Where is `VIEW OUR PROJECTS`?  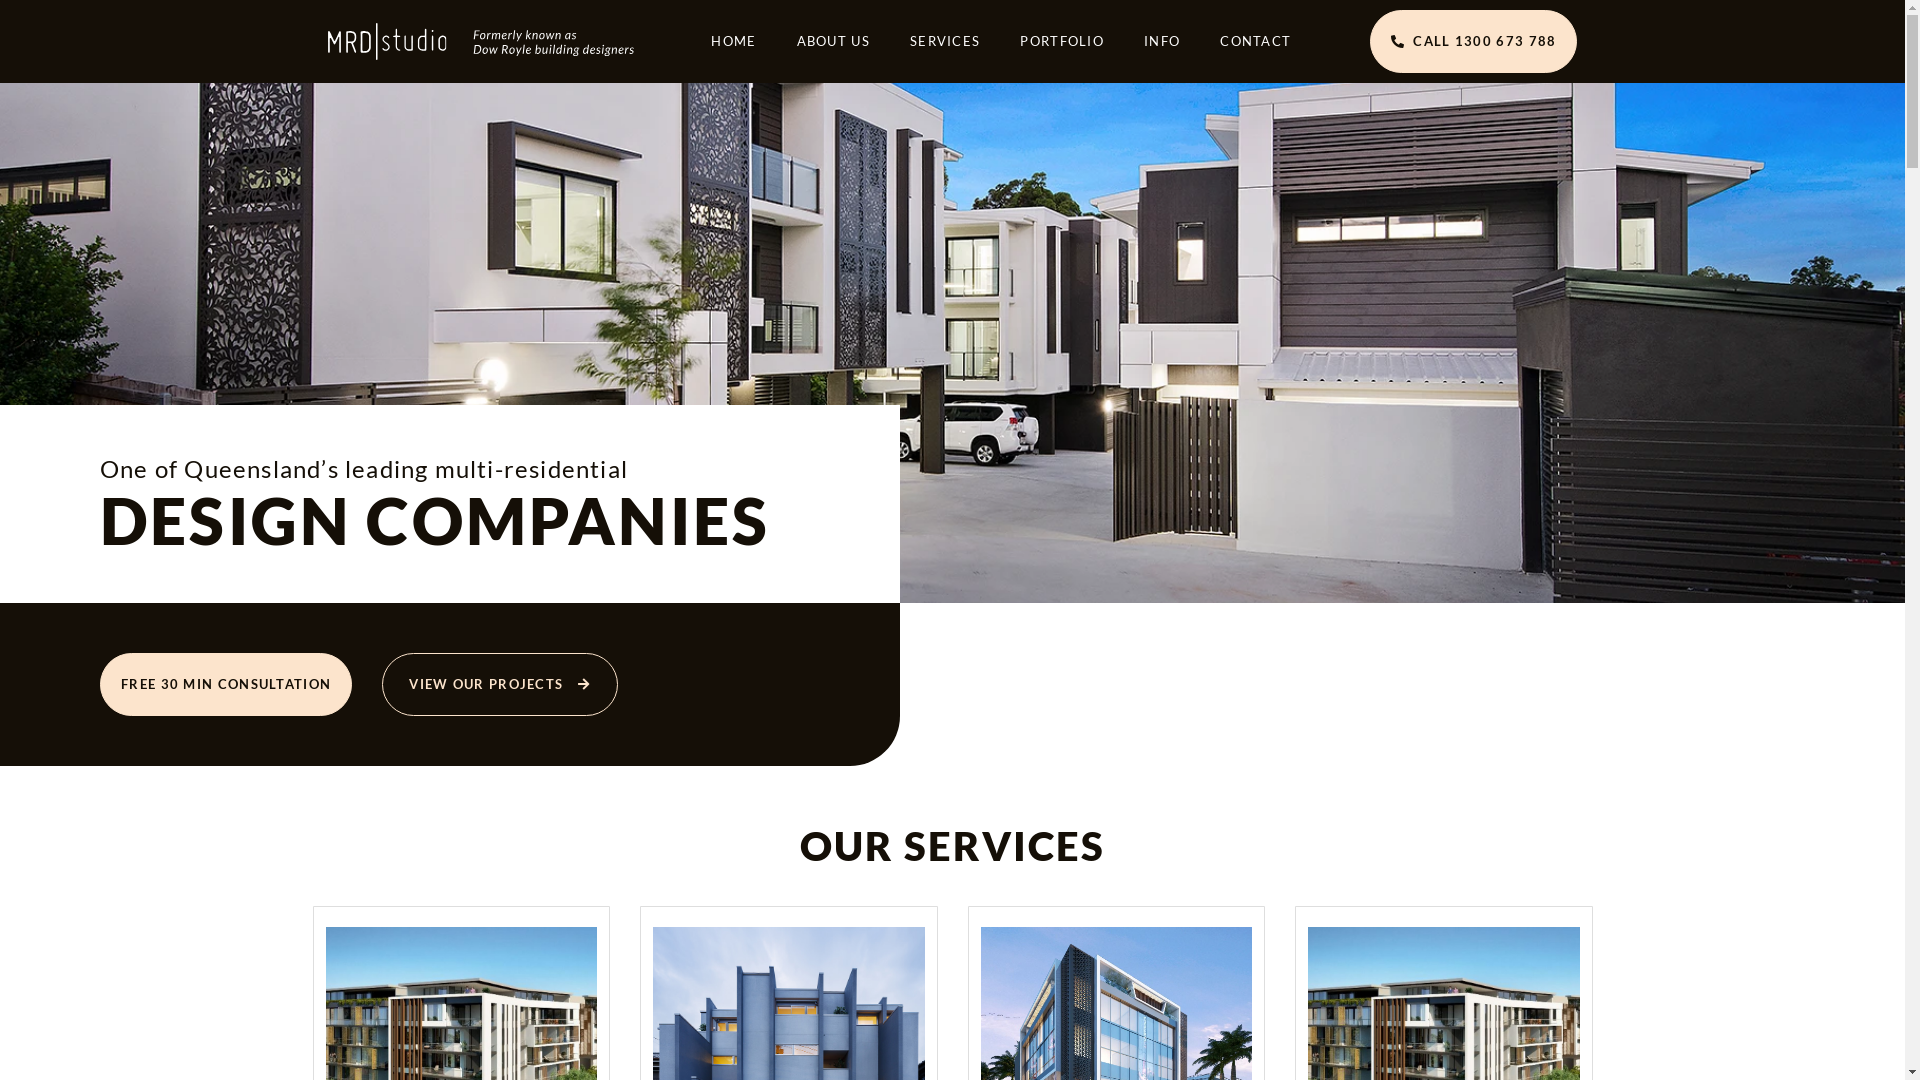 VIEW OUR PROJECTS is located at coordinates (500, 684).